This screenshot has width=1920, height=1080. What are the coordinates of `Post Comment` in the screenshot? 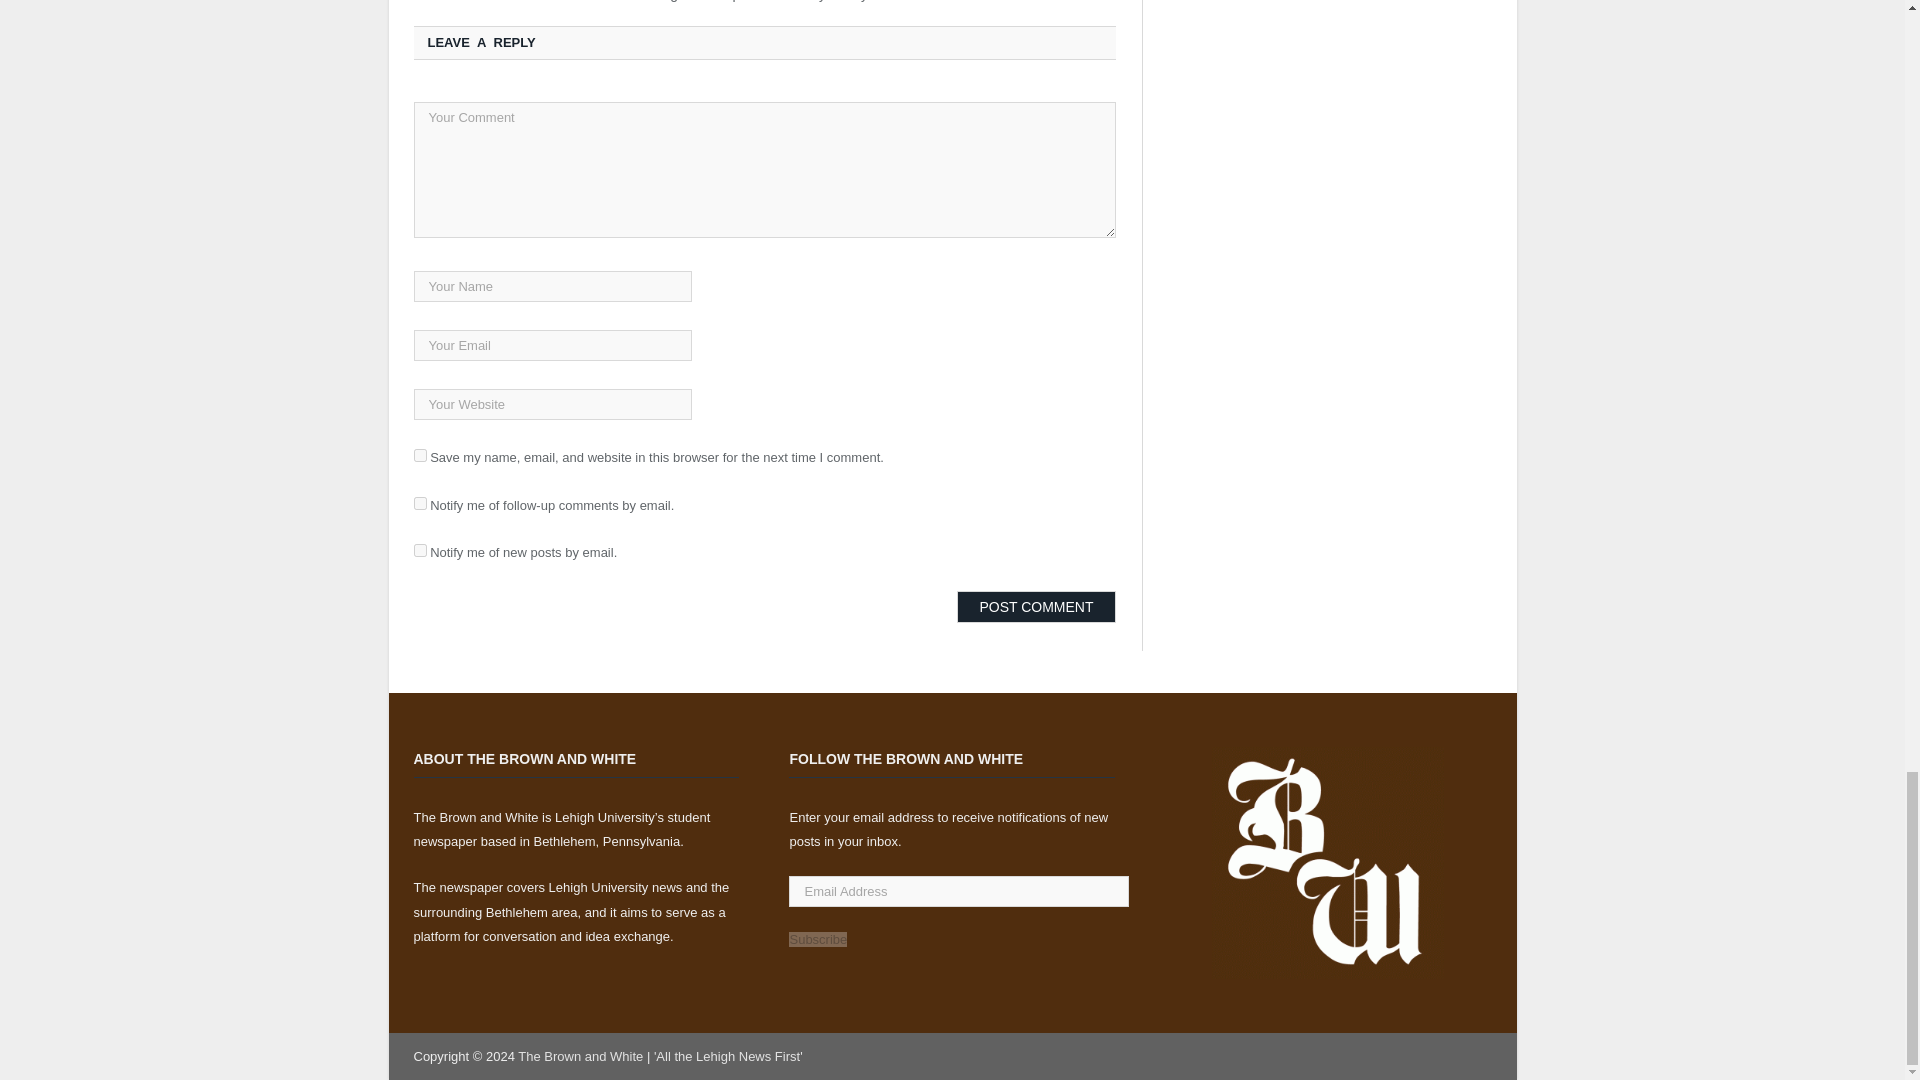 It's located at (1036, 606).